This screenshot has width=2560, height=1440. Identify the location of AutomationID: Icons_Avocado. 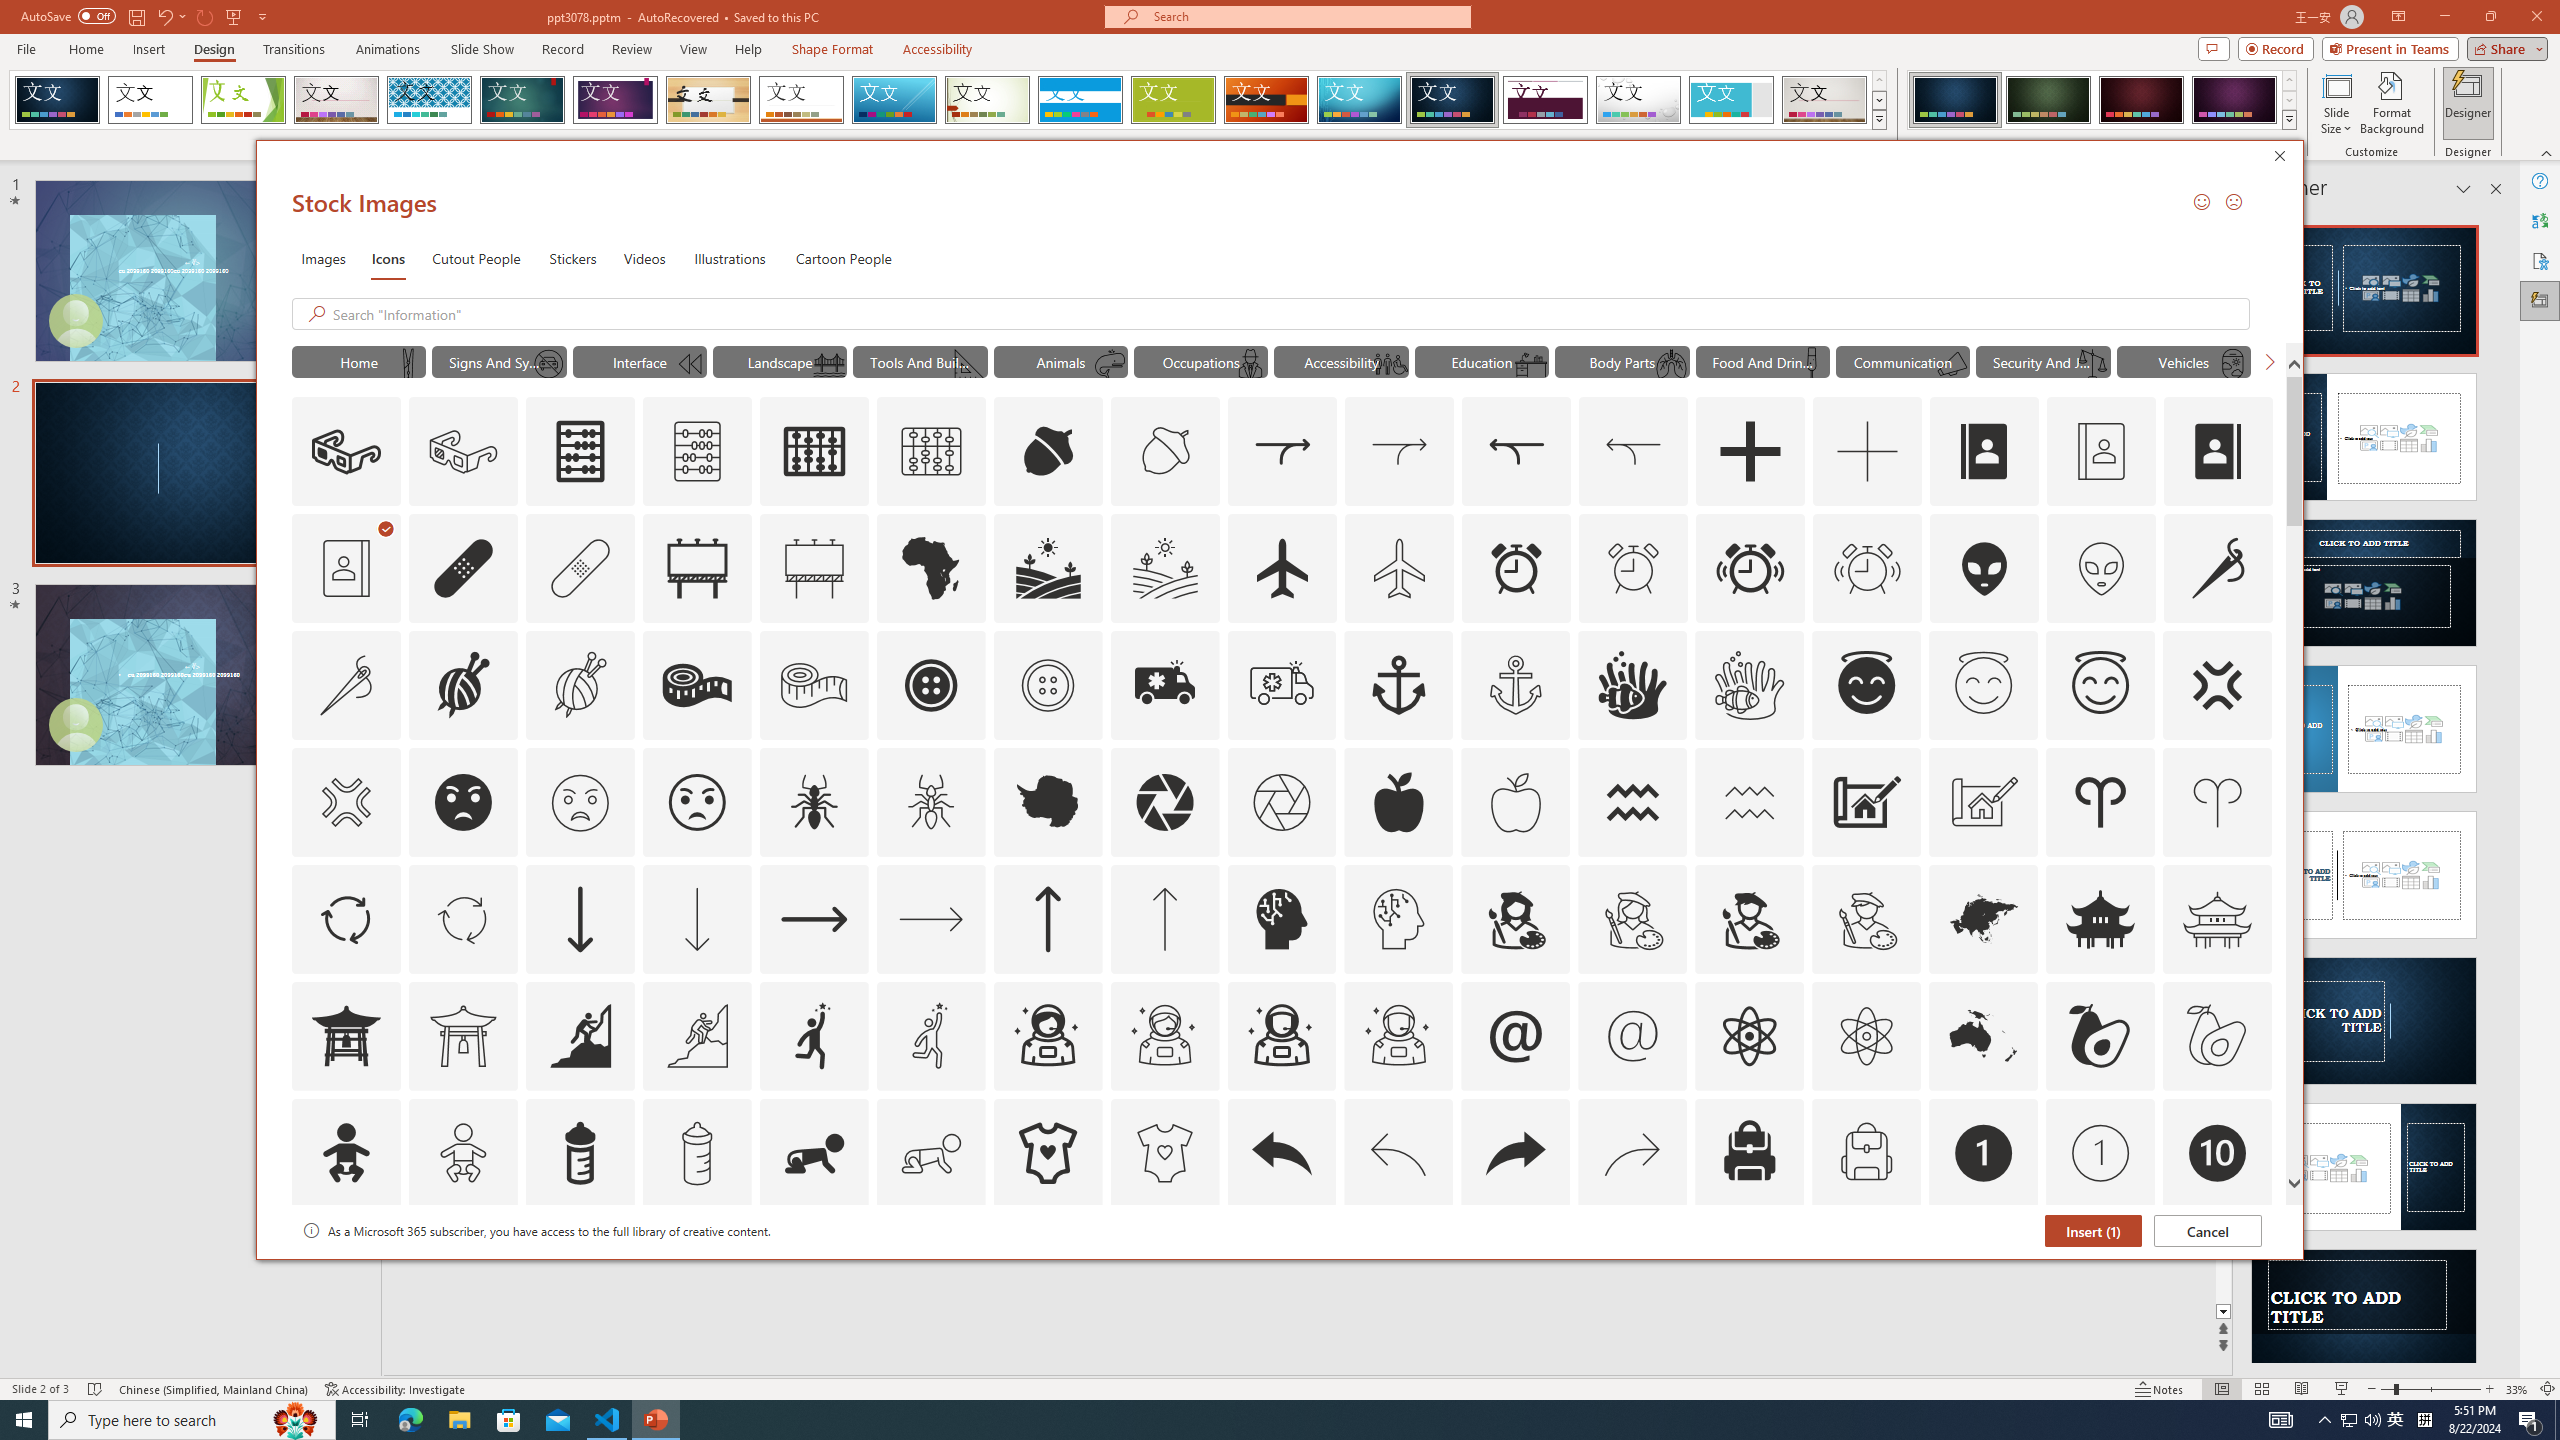
(2101, 1035).